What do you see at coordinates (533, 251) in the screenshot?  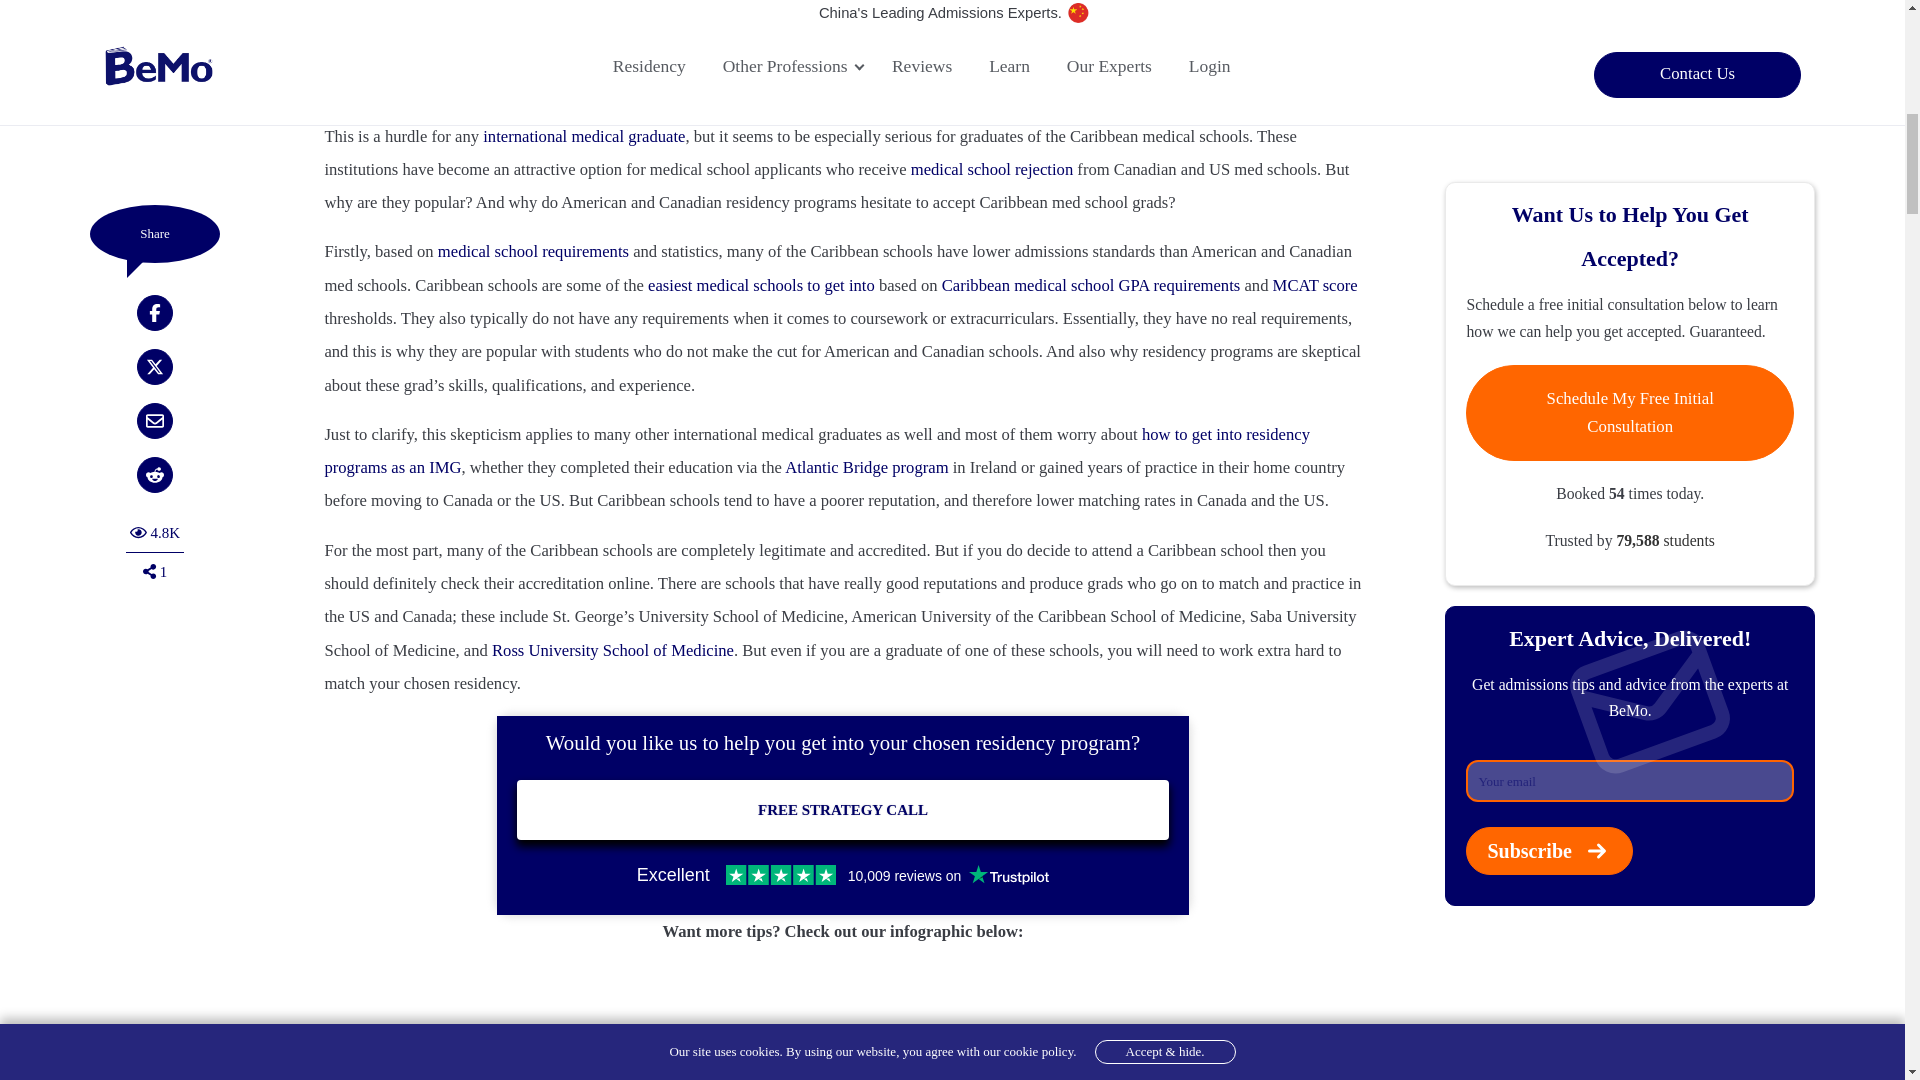 I see `medical school requirements` at bounding box center [533, 251].